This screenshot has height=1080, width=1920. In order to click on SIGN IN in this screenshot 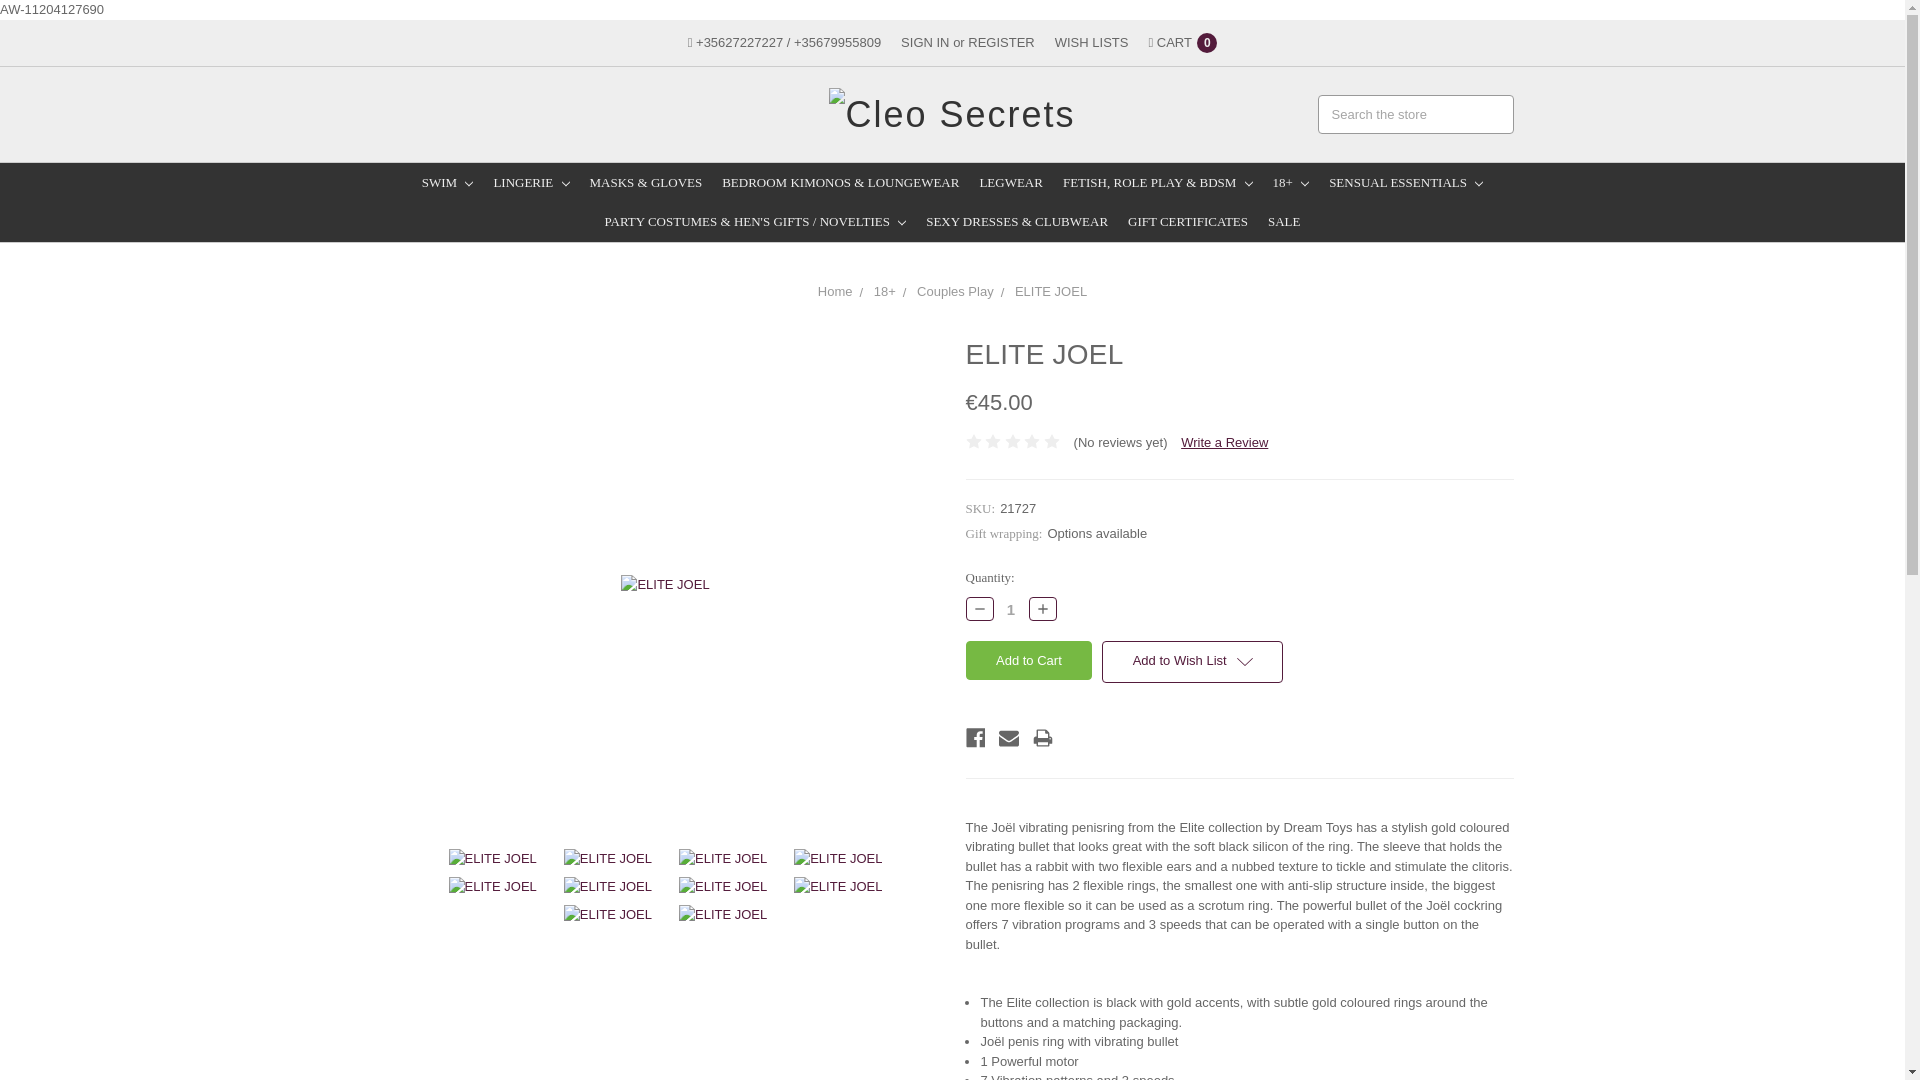, I will do `click(924, 42)`.